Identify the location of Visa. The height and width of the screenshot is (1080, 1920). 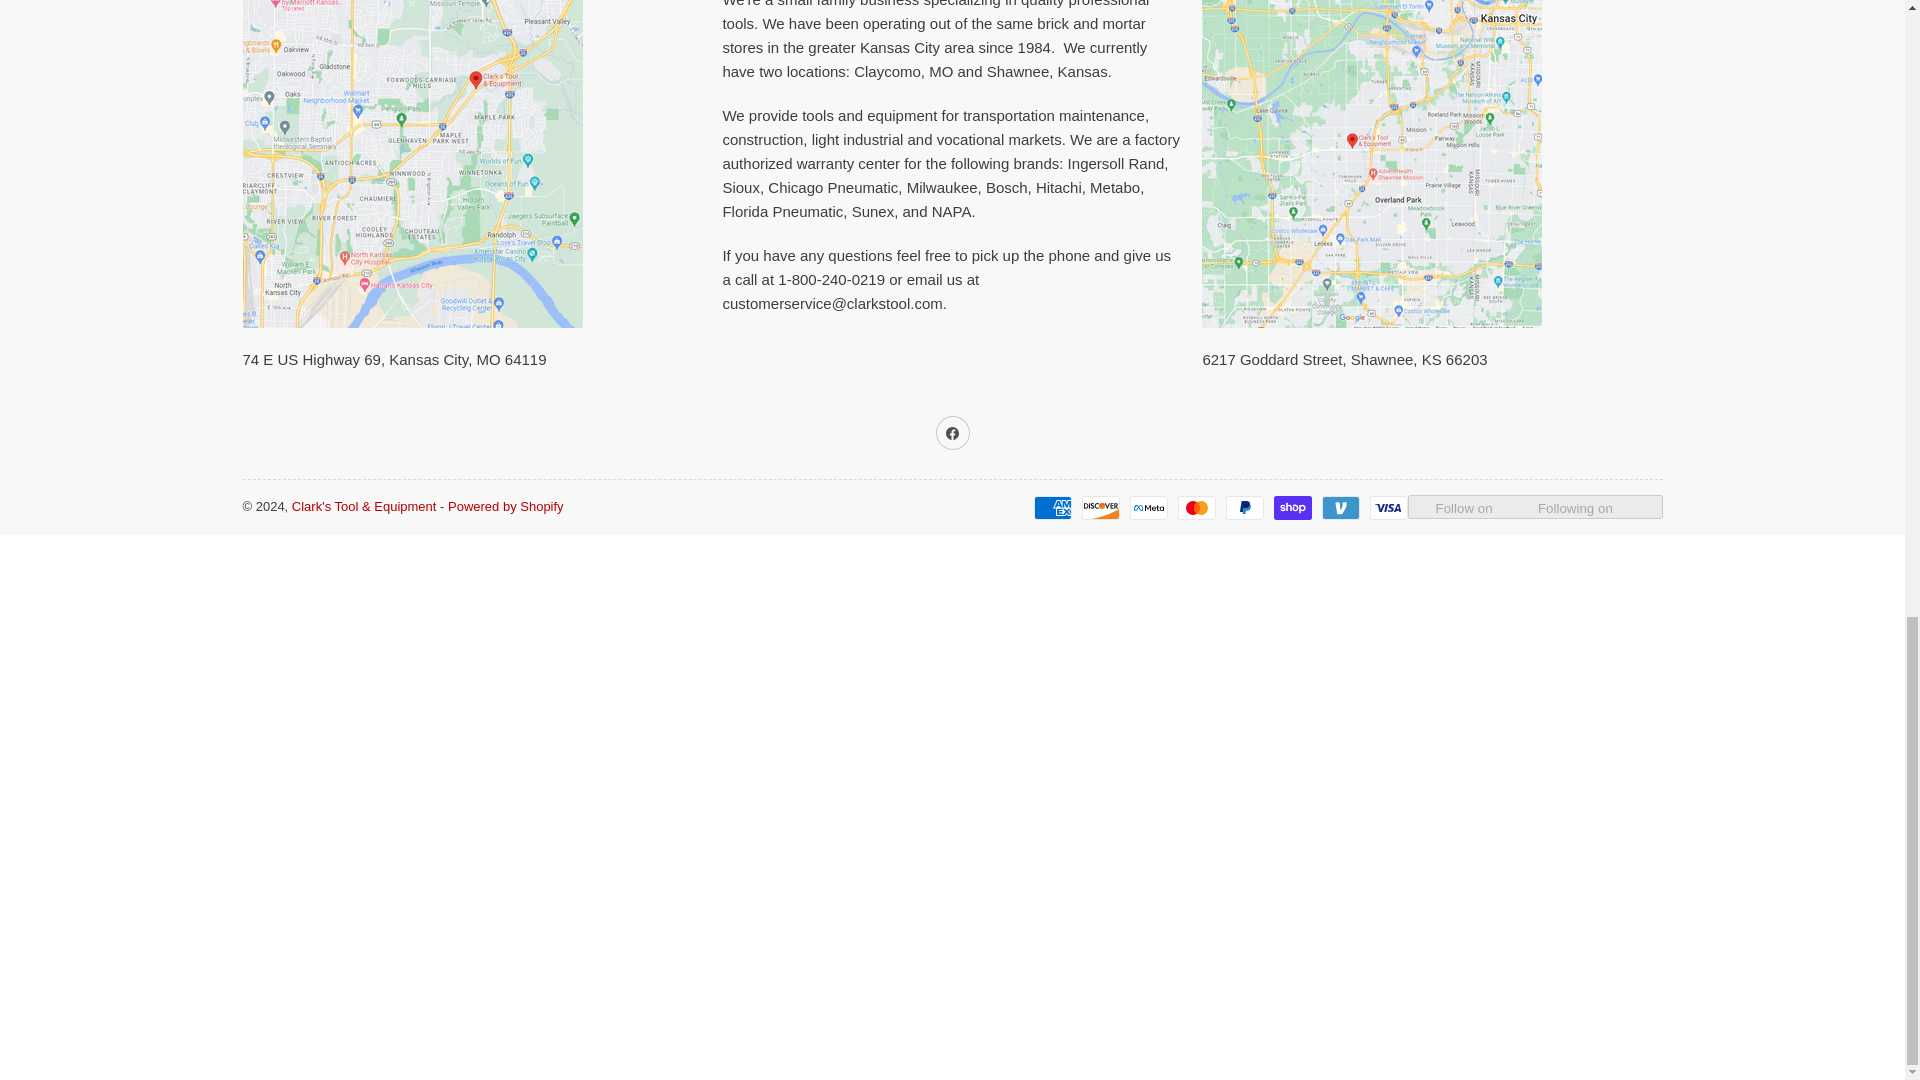
(1388, 507).